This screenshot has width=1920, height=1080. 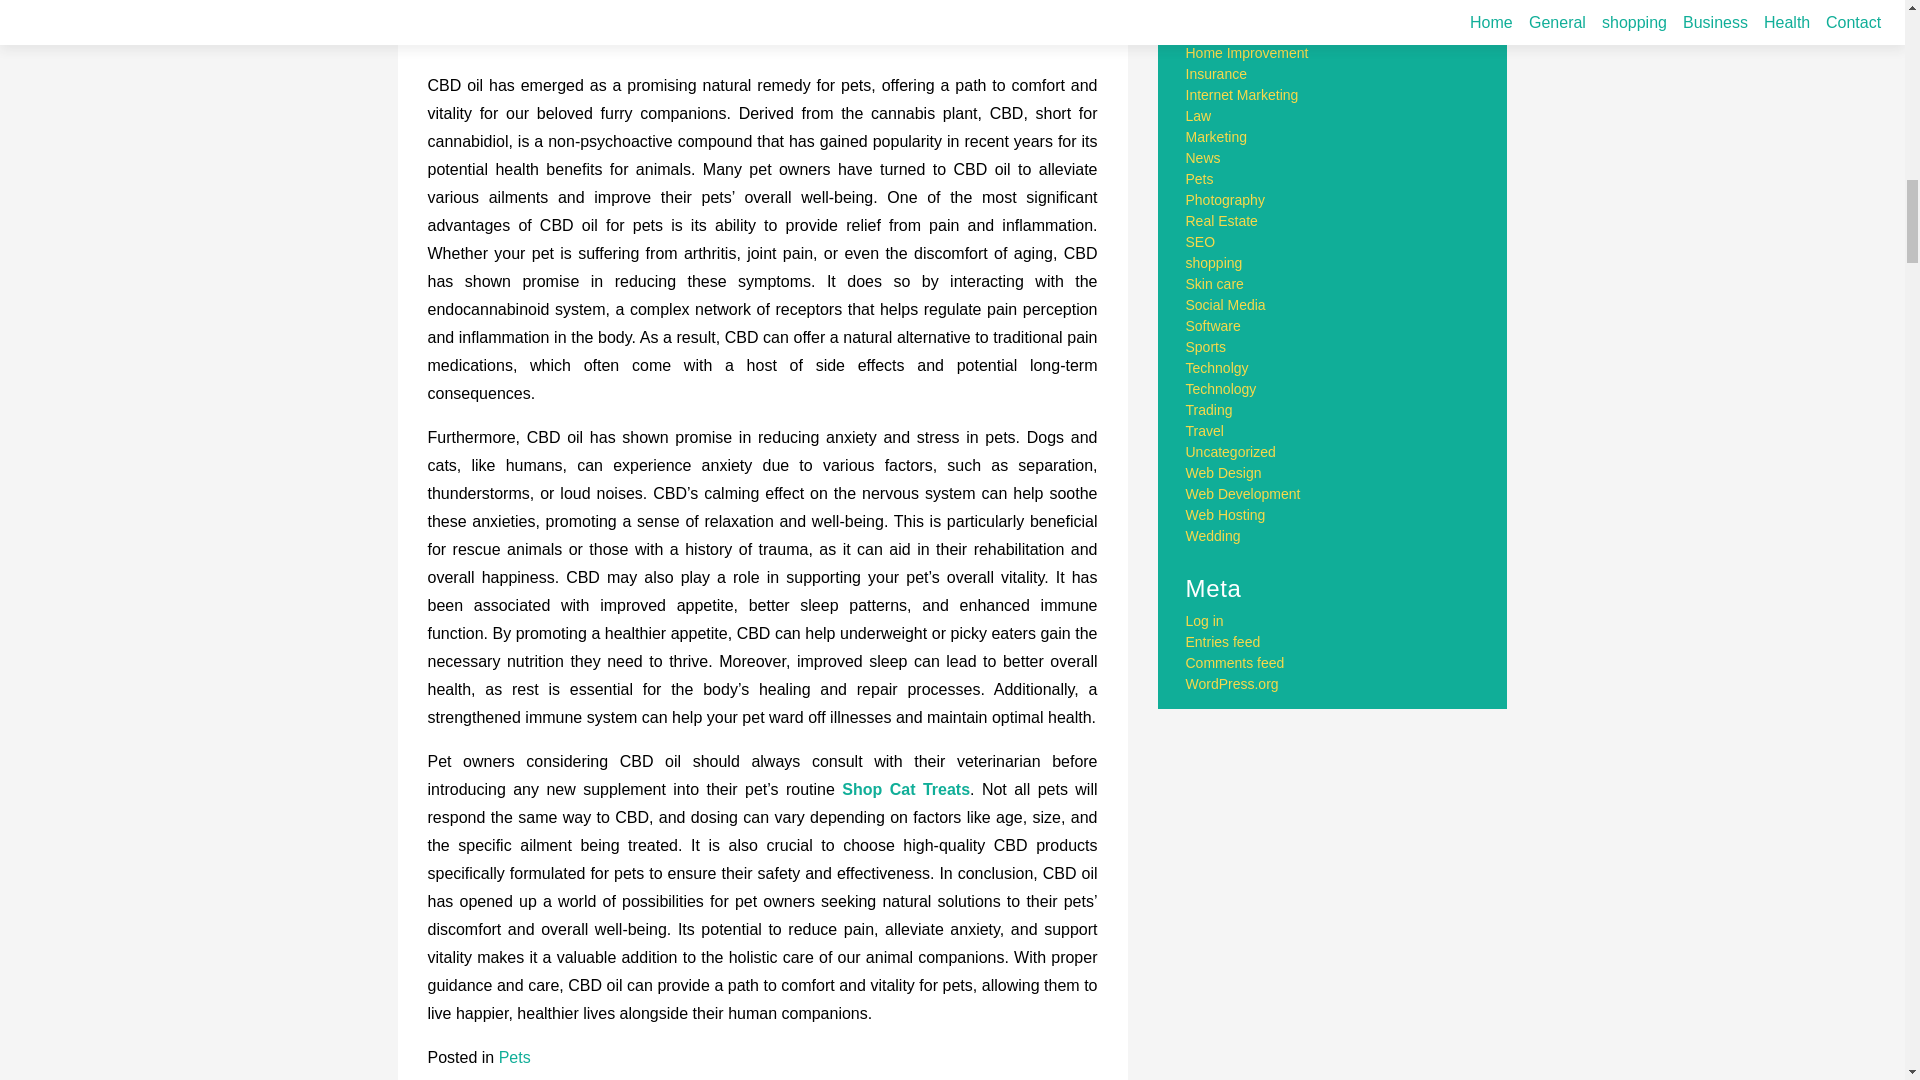 What do you see at coordinates (906, 789) in the screenshot?
I see `Shop Cat Treats` at bounding box center [906, 789].